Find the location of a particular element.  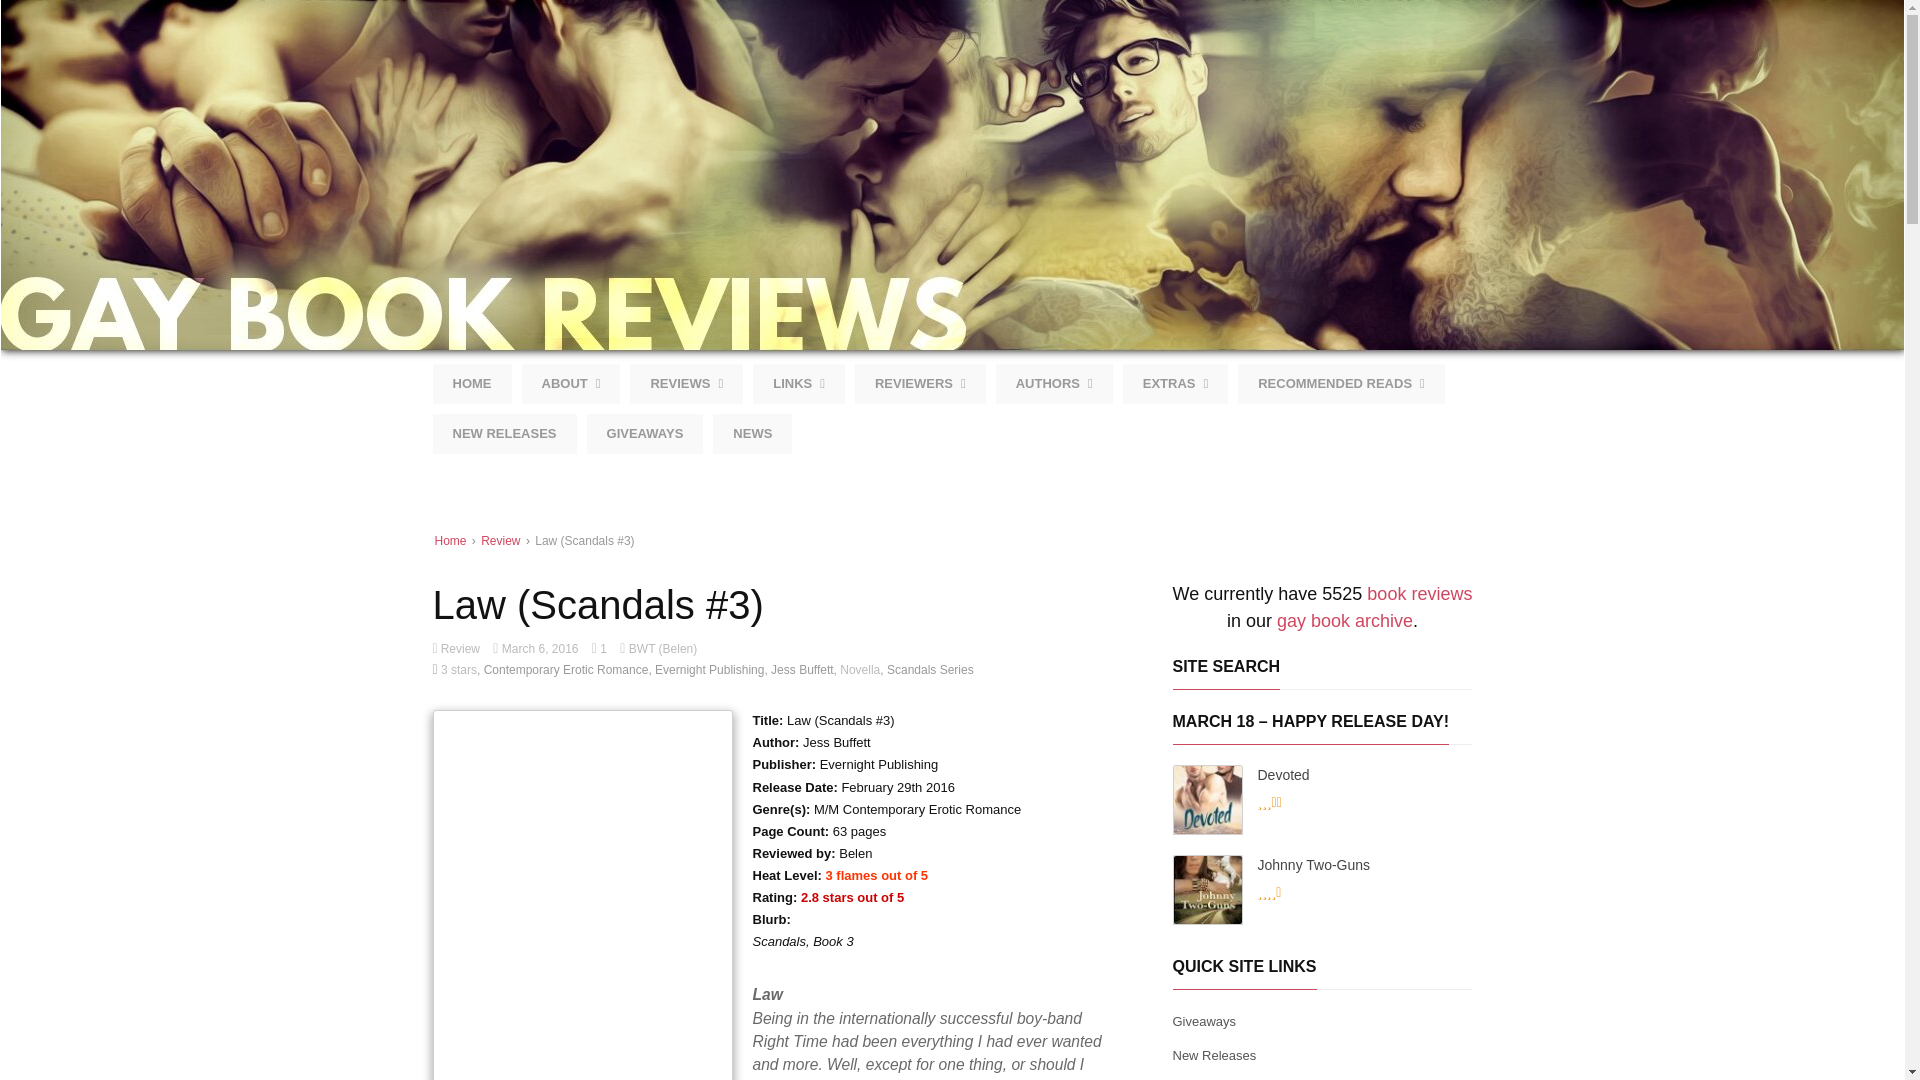

LINKS is located at coordinates (798, 383).